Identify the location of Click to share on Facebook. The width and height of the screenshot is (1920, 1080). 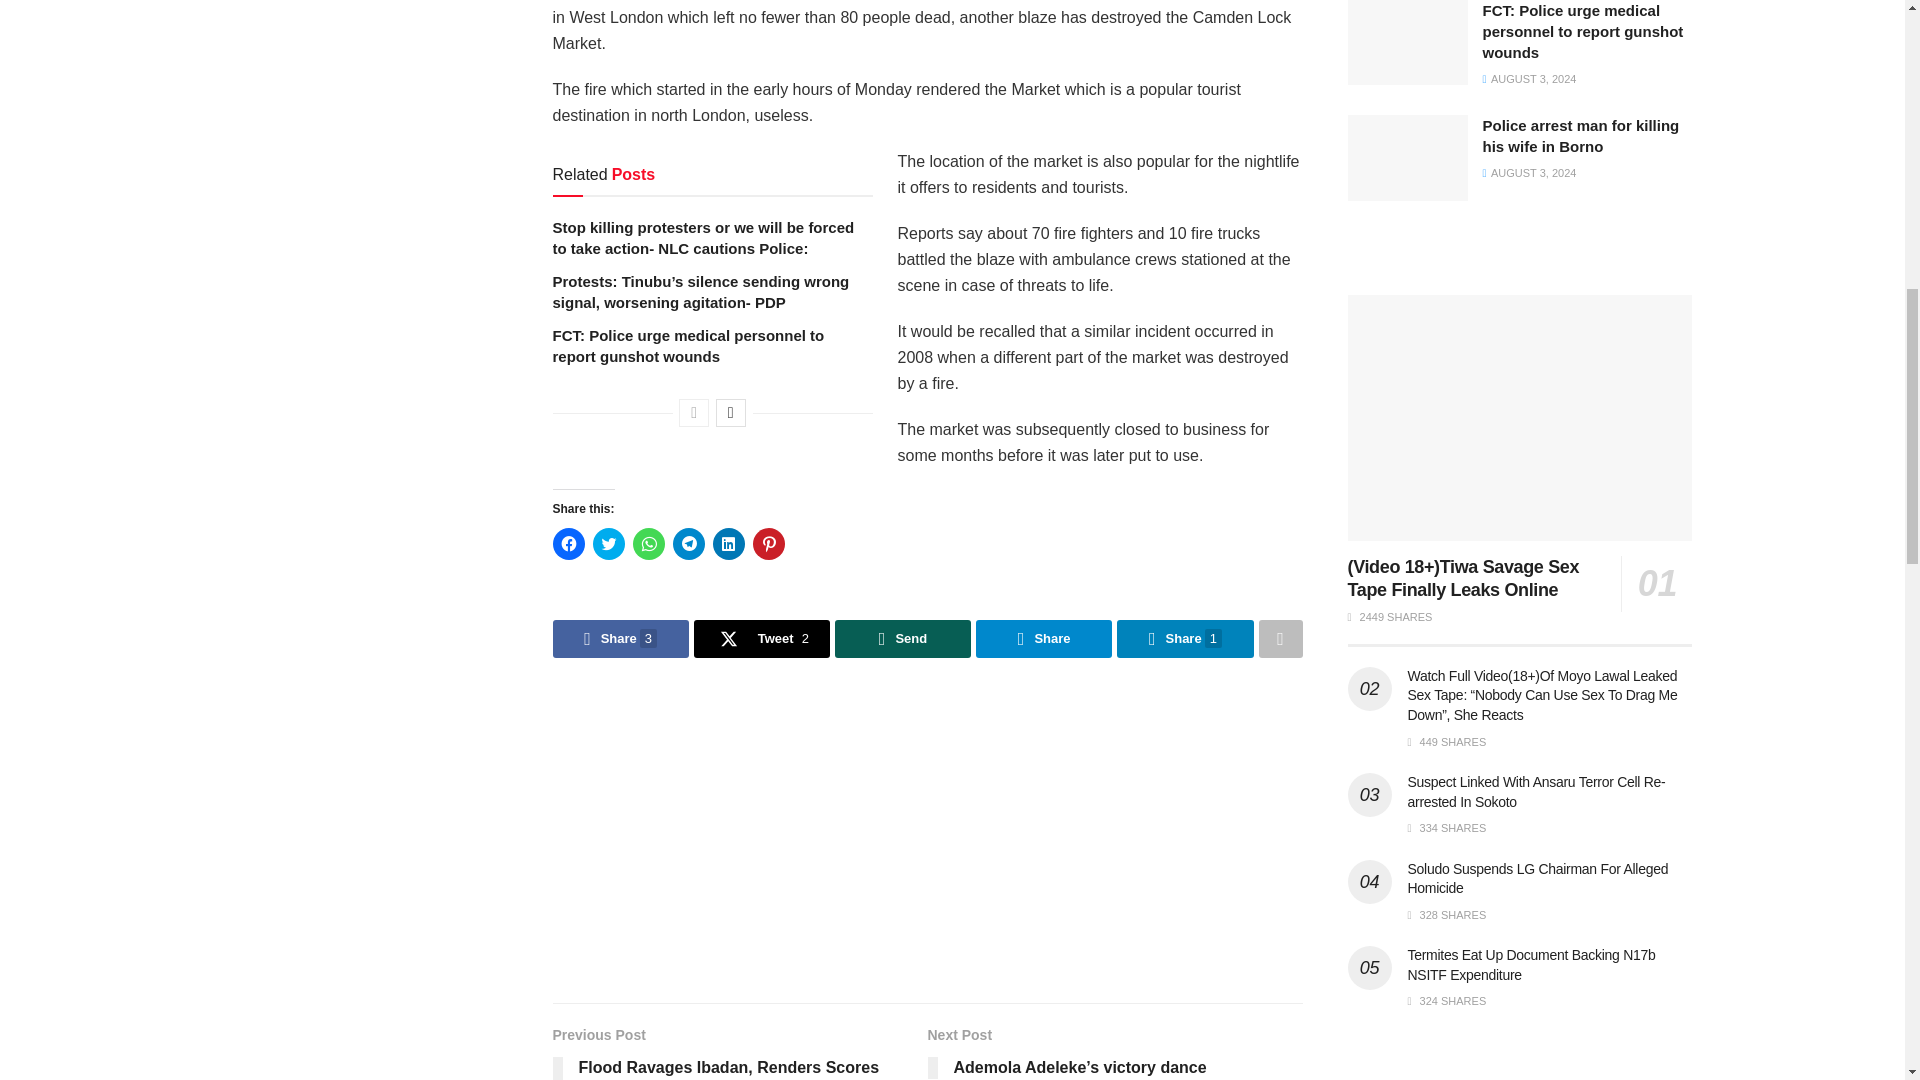
(568, 544).